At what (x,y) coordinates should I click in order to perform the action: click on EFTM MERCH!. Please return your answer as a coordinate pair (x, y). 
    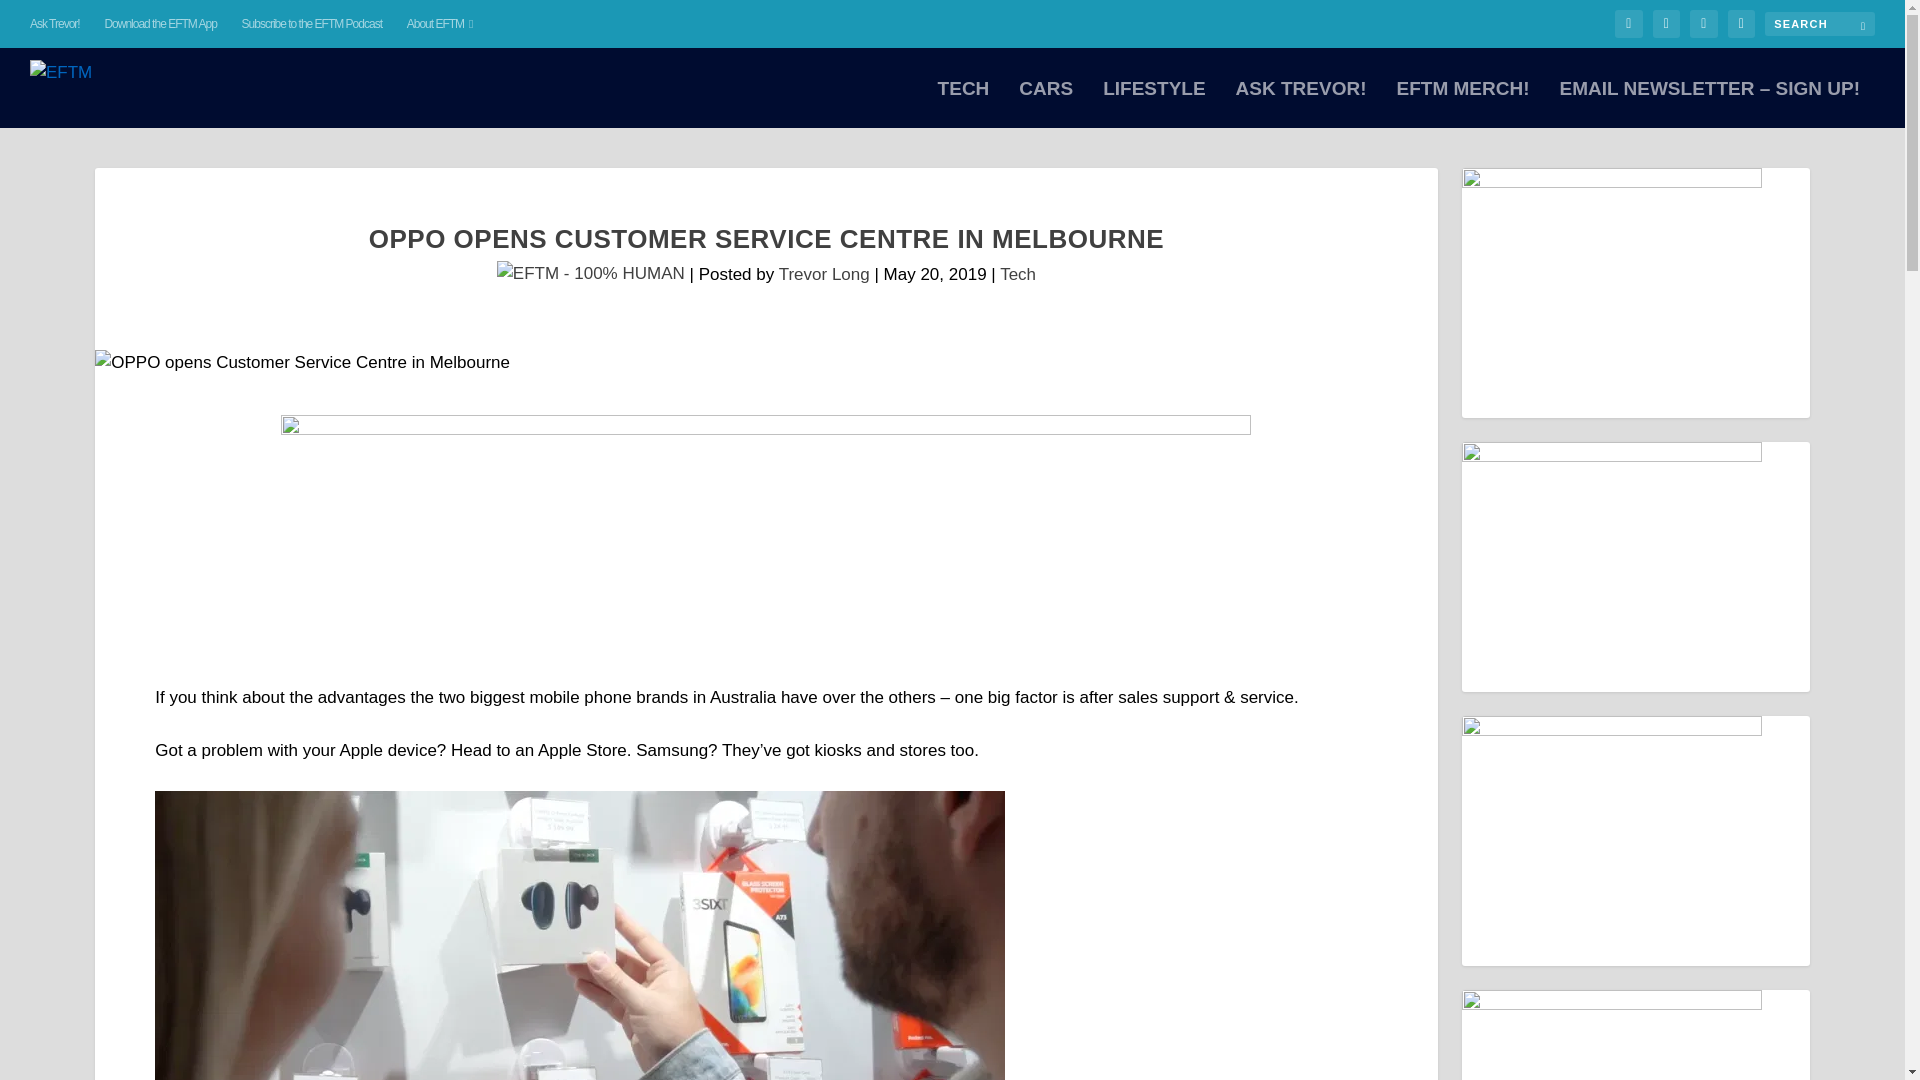
    Looking at the image, I should click on (1462, 104).